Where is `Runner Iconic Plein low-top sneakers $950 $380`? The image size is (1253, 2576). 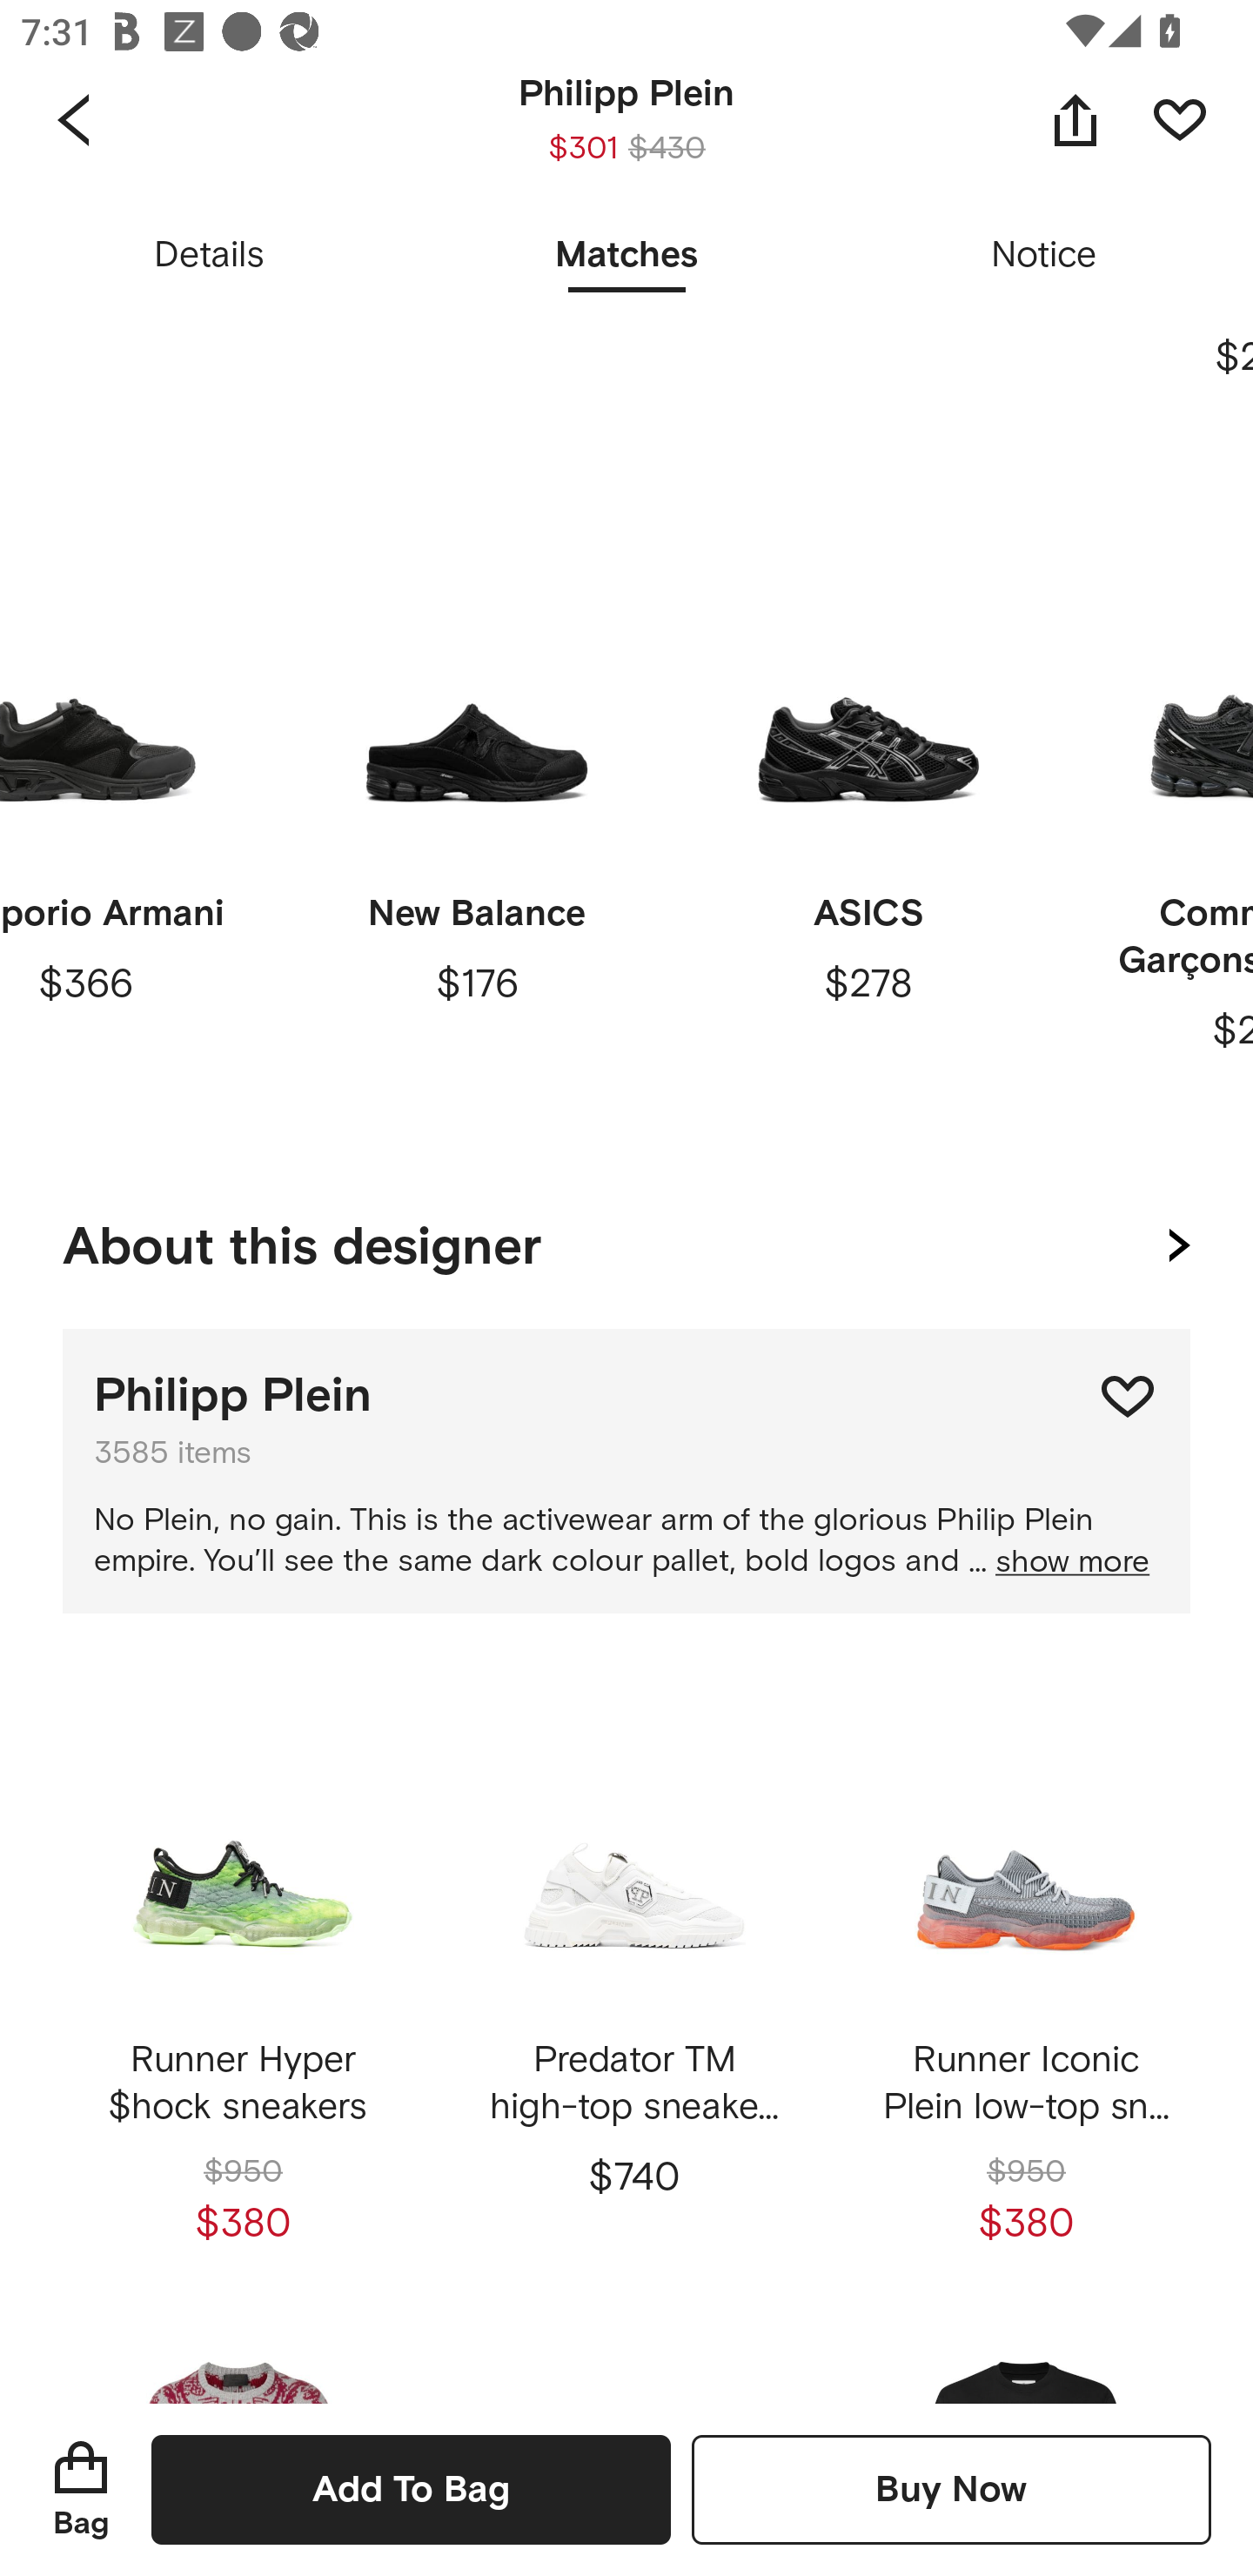 Runner Iconic Plein low-top sneakers $950 $380 is located at coordinates (1025, 1977).